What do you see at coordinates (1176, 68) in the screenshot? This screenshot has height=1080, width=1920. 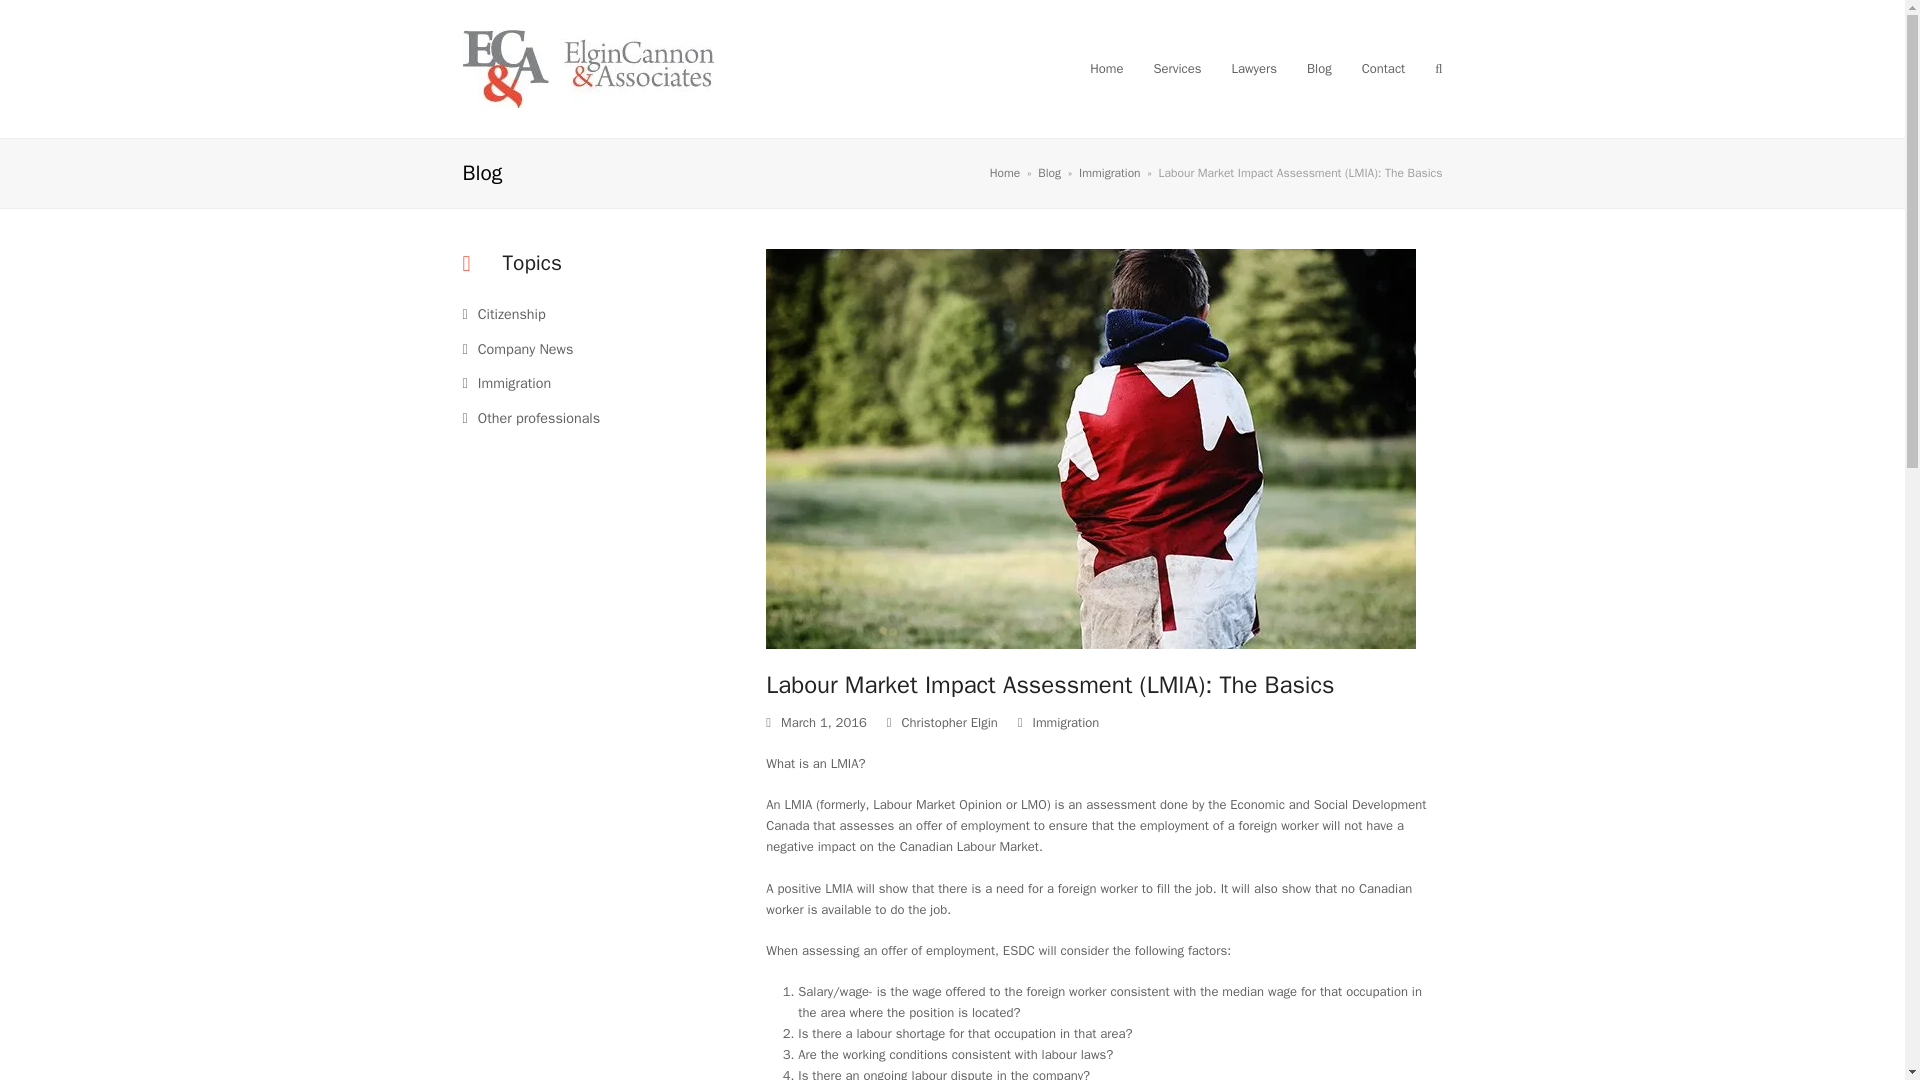 I see `Services` at bounding box center [1176, 68].